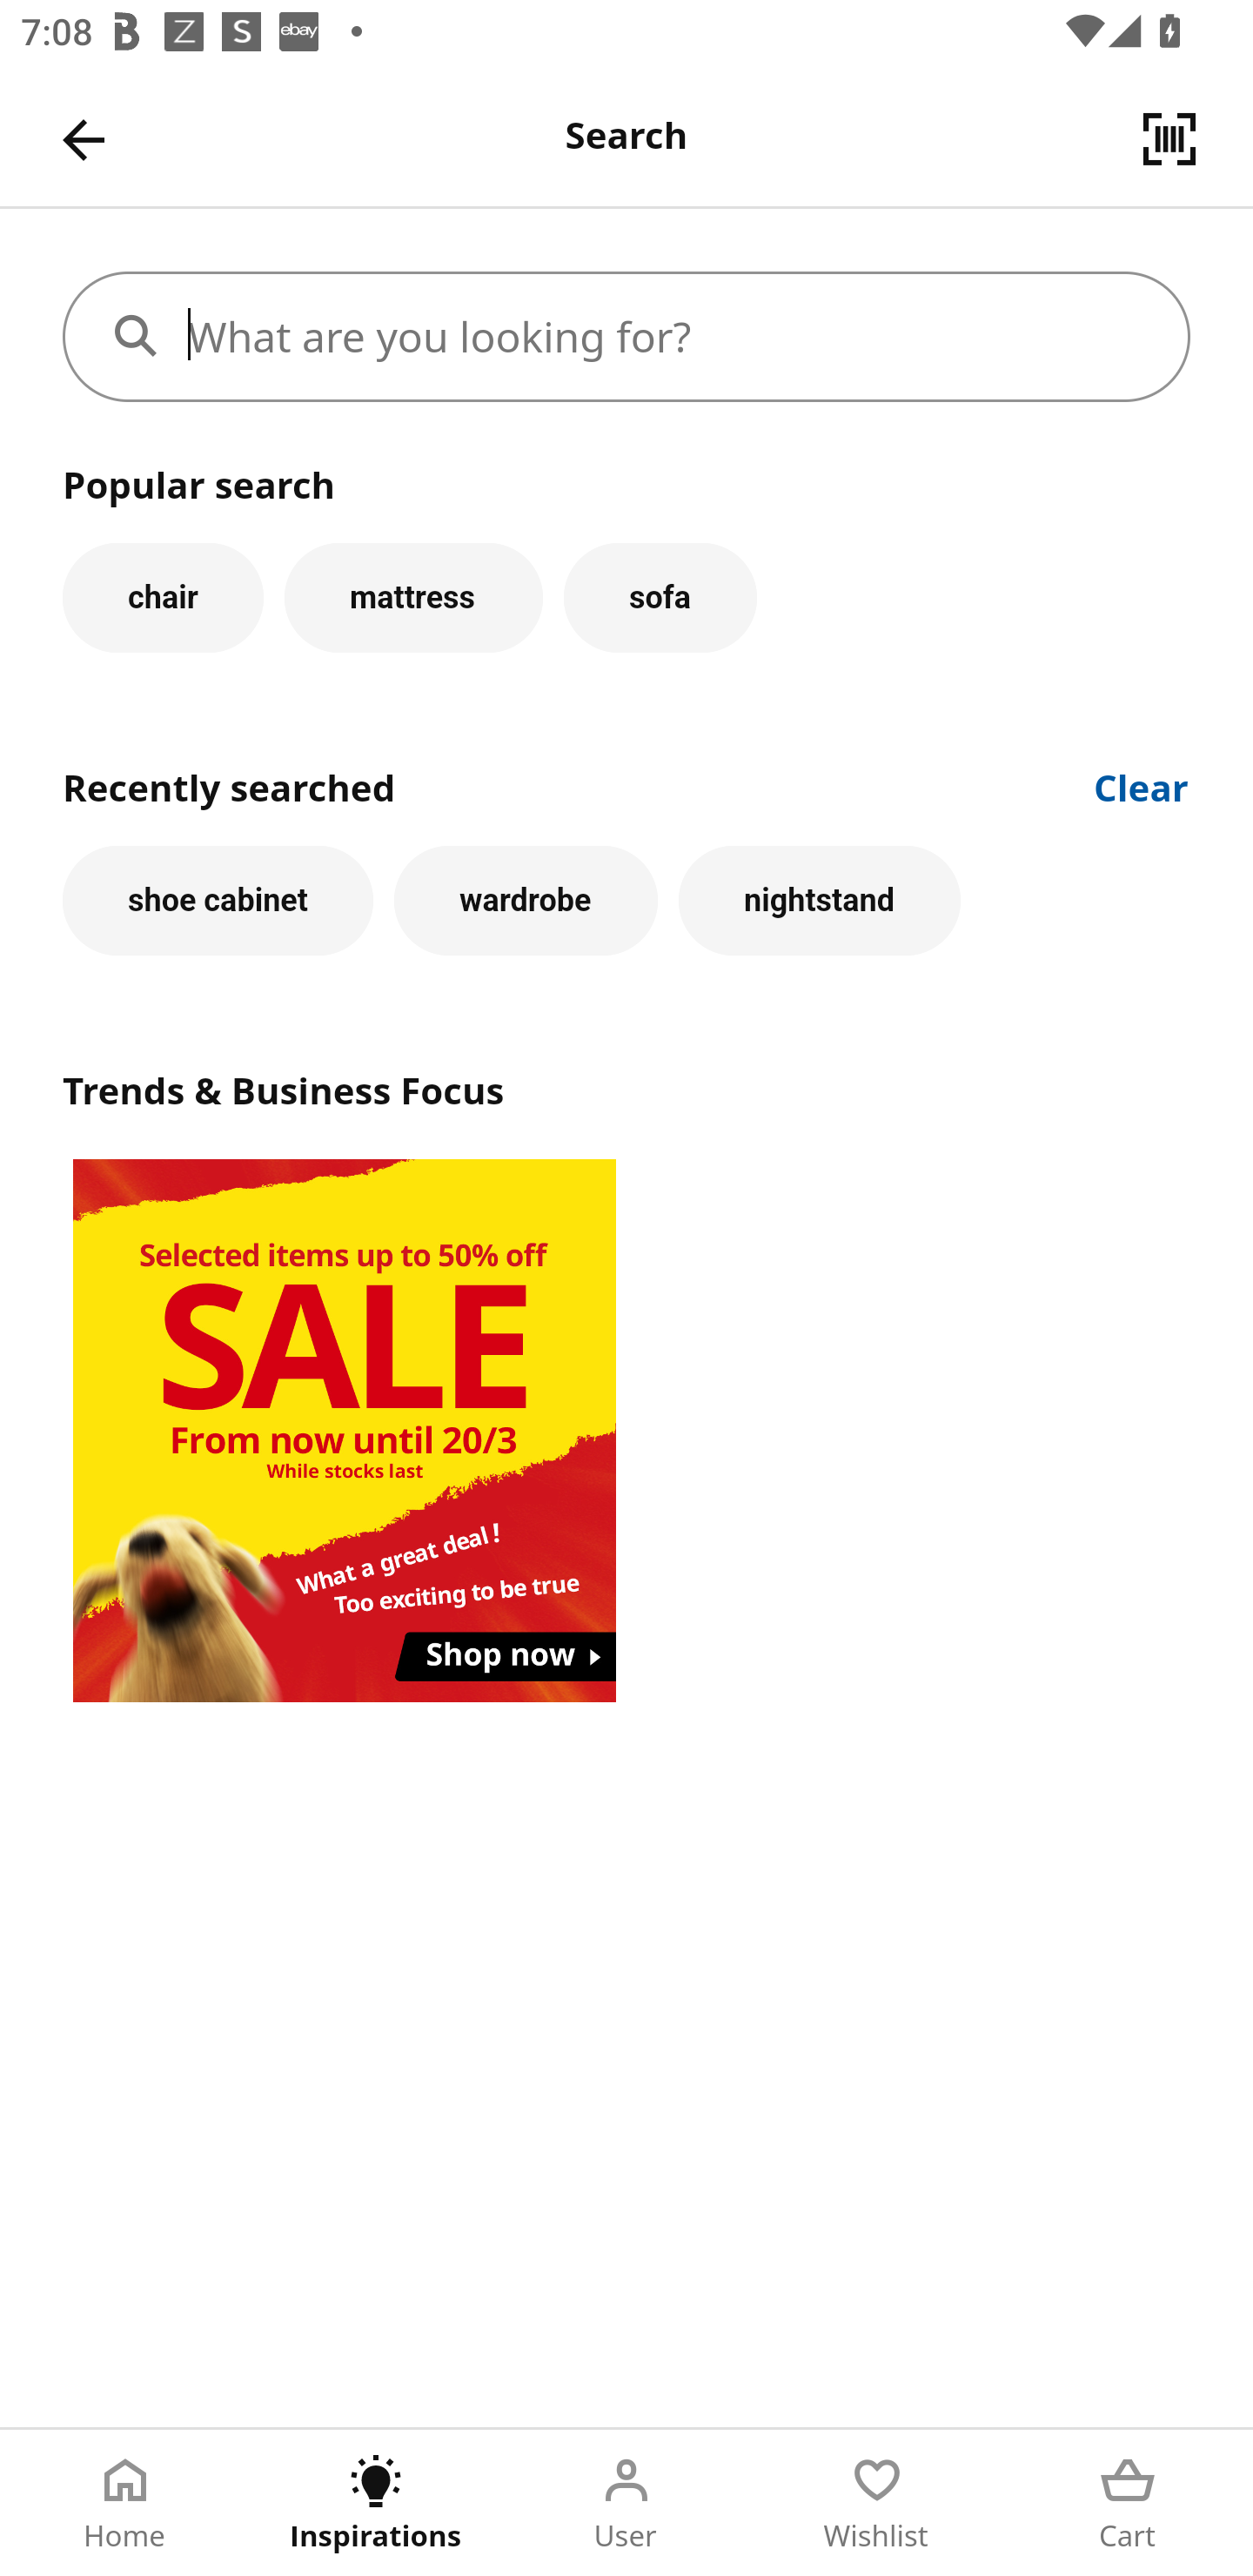 Image resolution: width=1253 pixels, height=2576 pixels. I want to click on Cart
Tab 5 of 5, so click(1128, 2503).